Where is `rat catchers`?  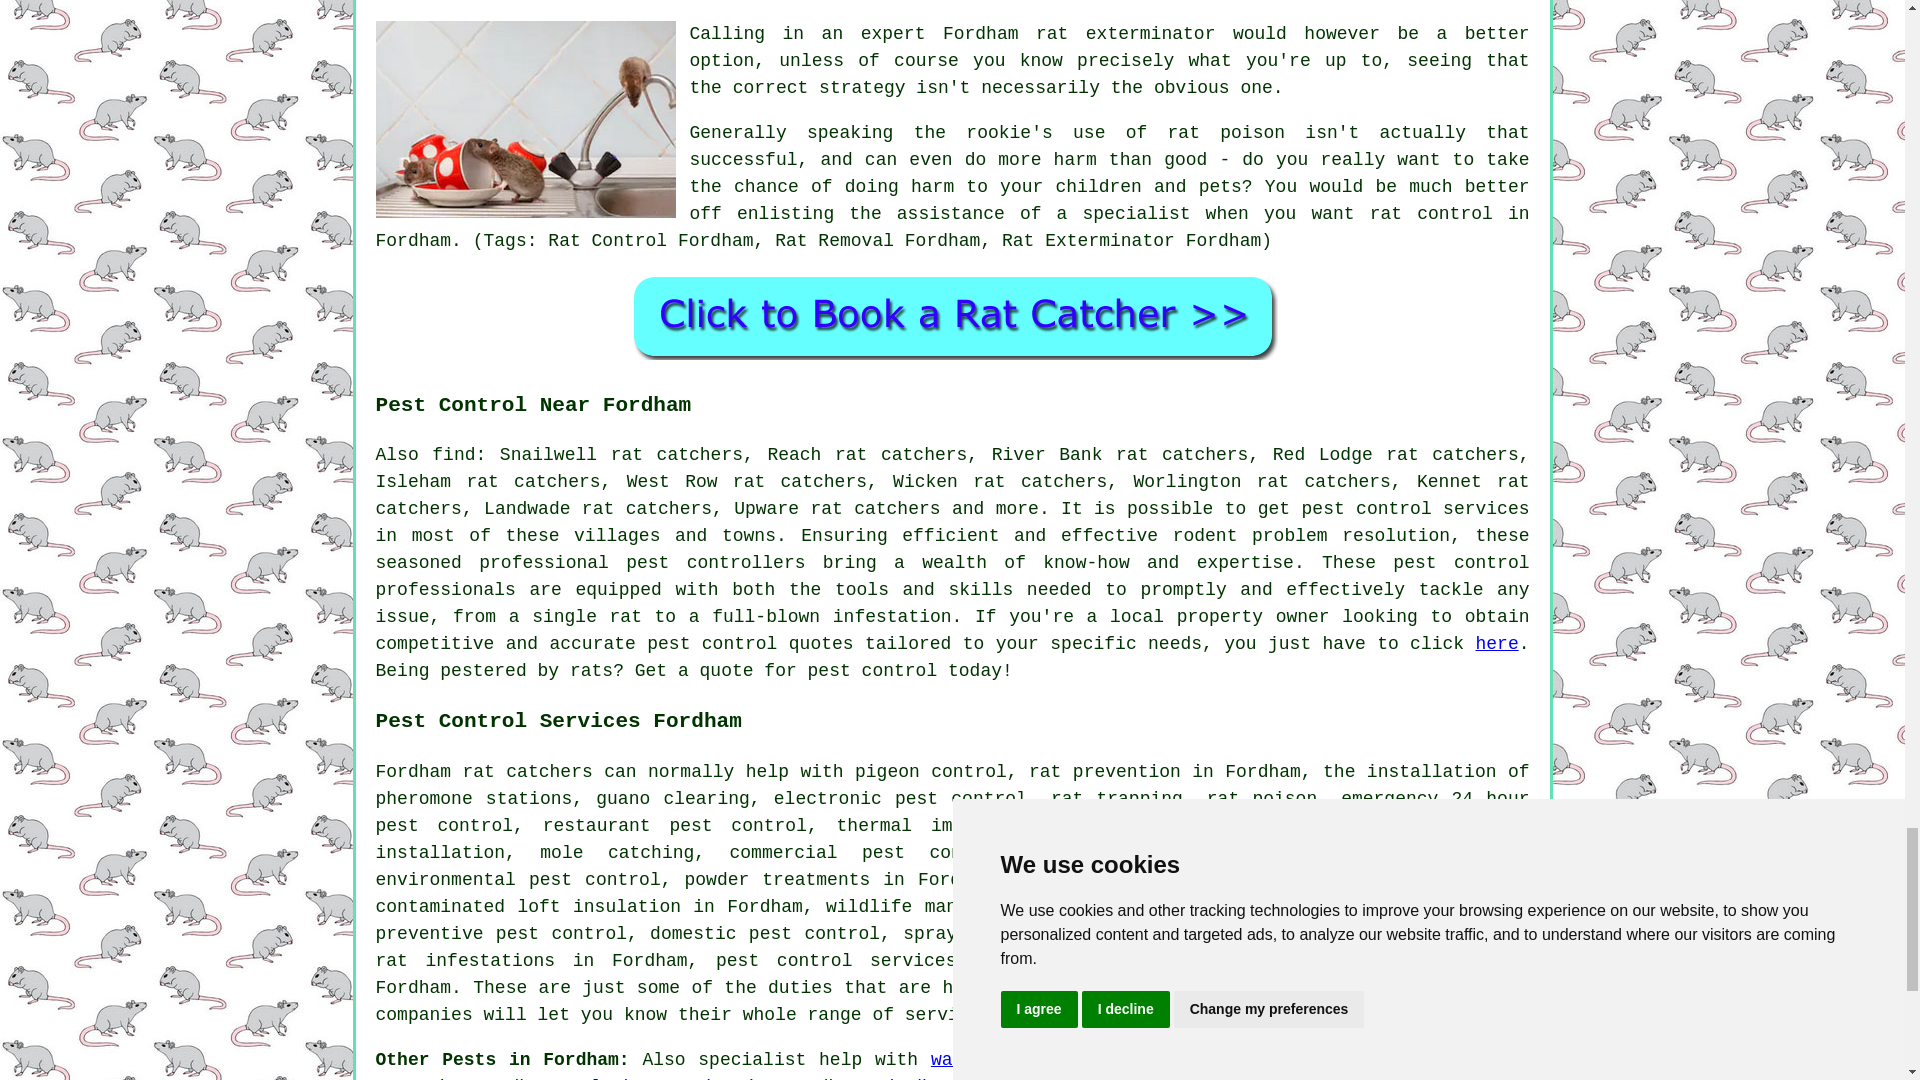
rat catchers is located at coordinates (528, 772).